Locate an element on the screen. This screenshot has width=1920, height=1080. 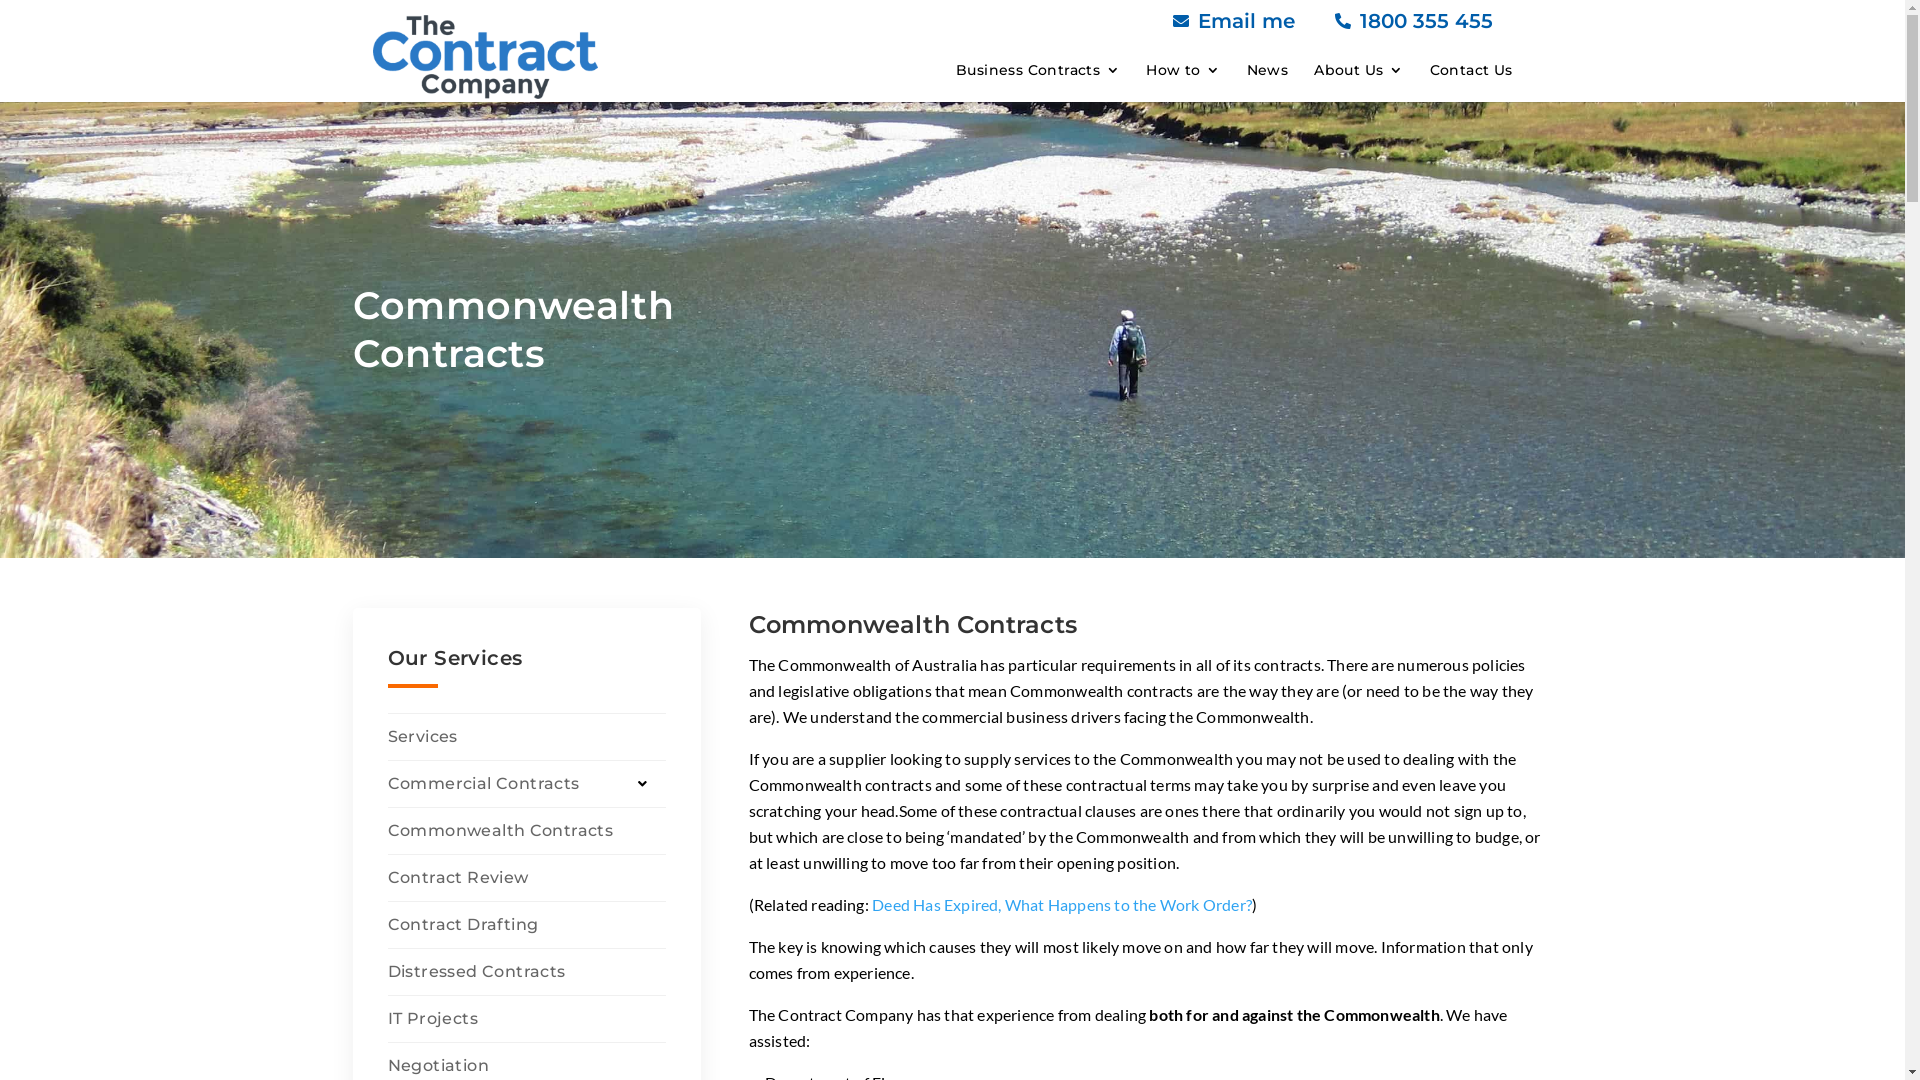
About Us is located at coordinates (1358, 70).